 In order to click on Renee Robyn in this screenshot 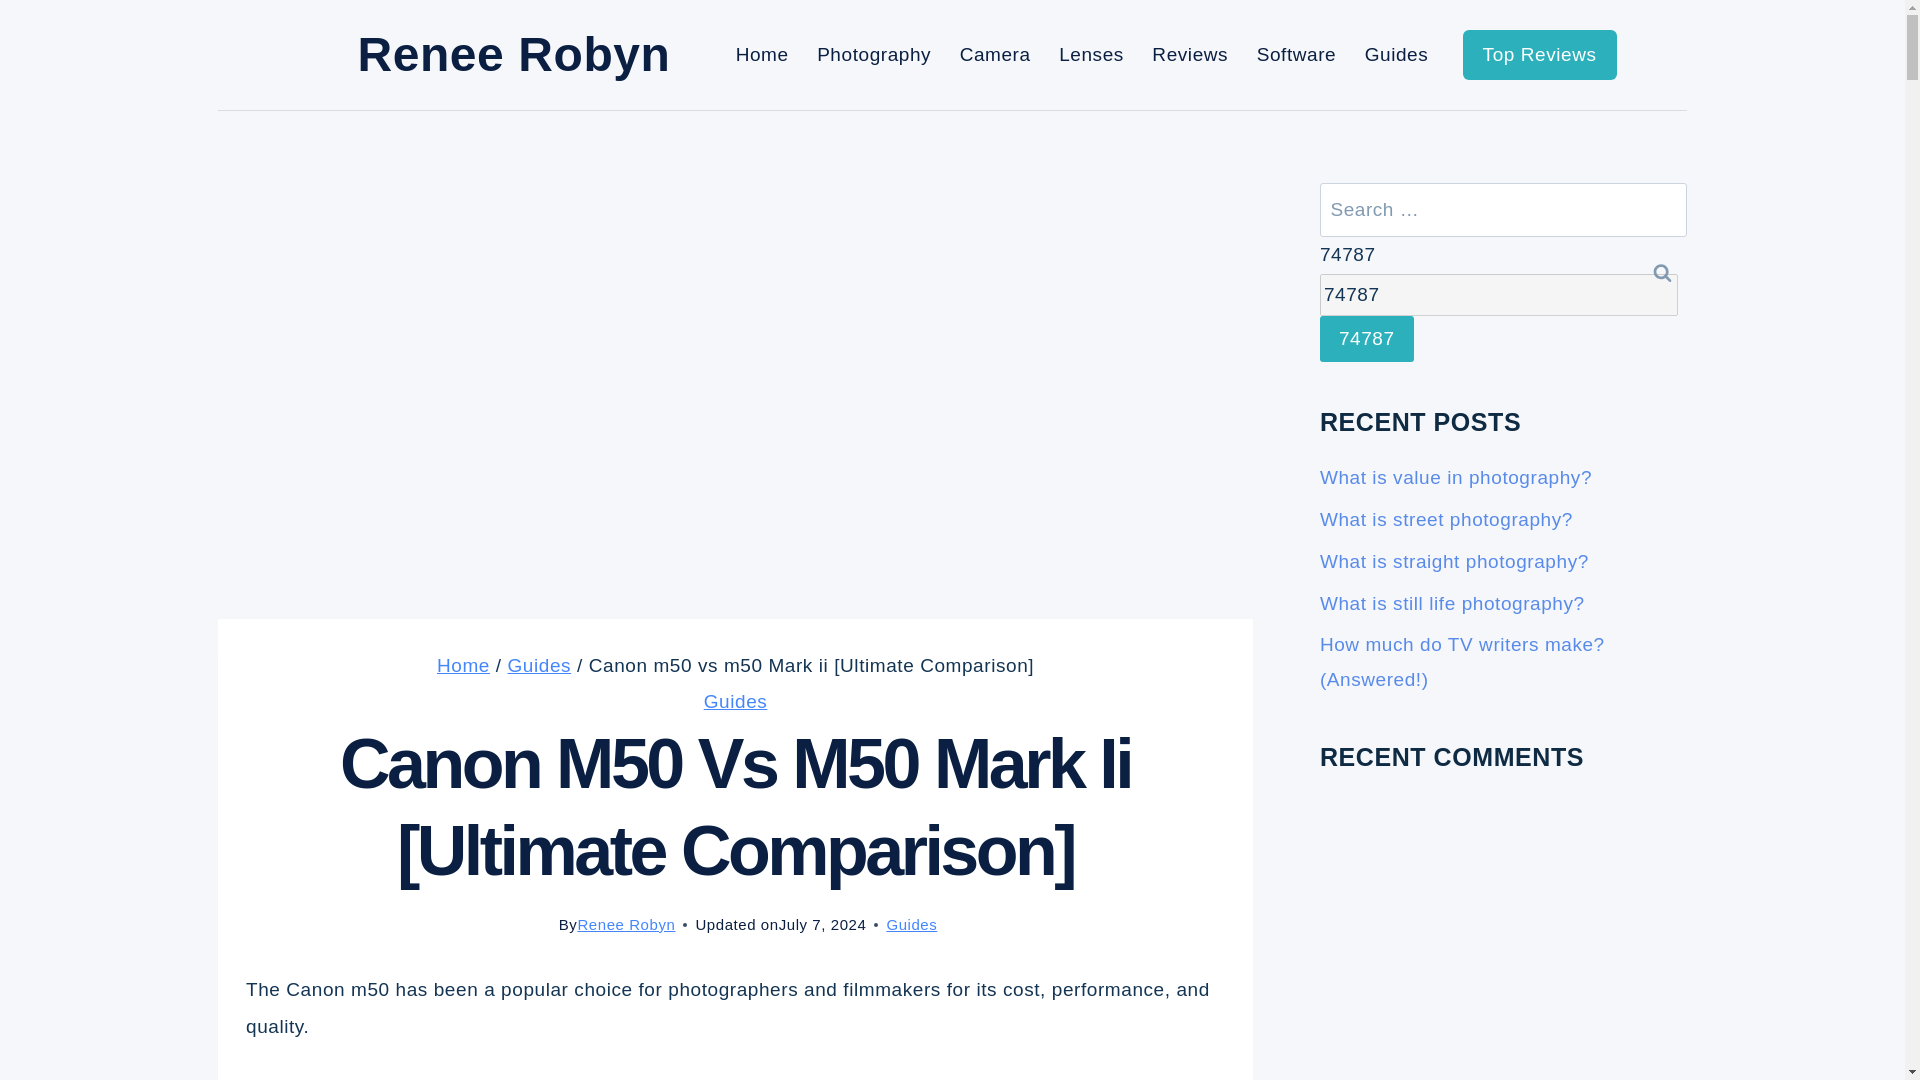, I will do `click(626, 924)`.